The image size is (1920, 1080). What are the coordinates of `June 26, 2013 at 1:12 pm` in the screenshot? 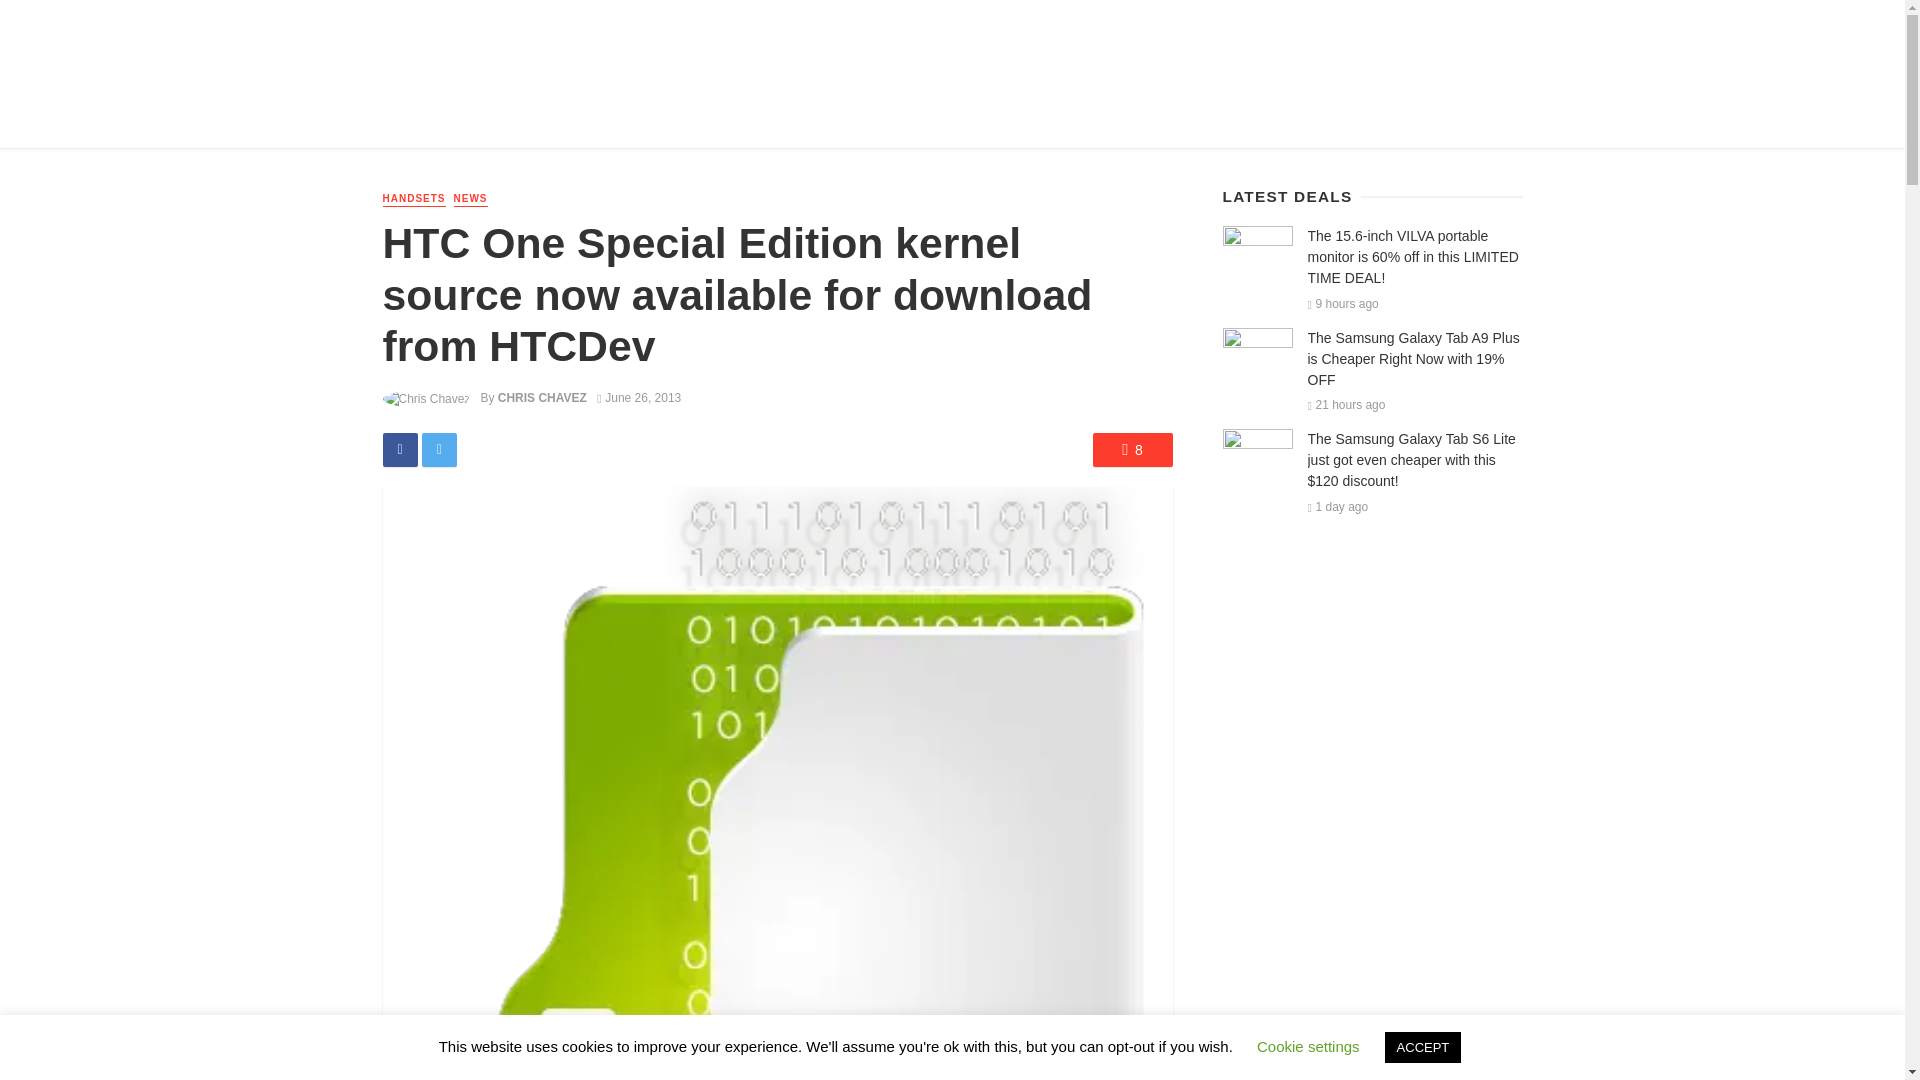 It's located at (639, 398).